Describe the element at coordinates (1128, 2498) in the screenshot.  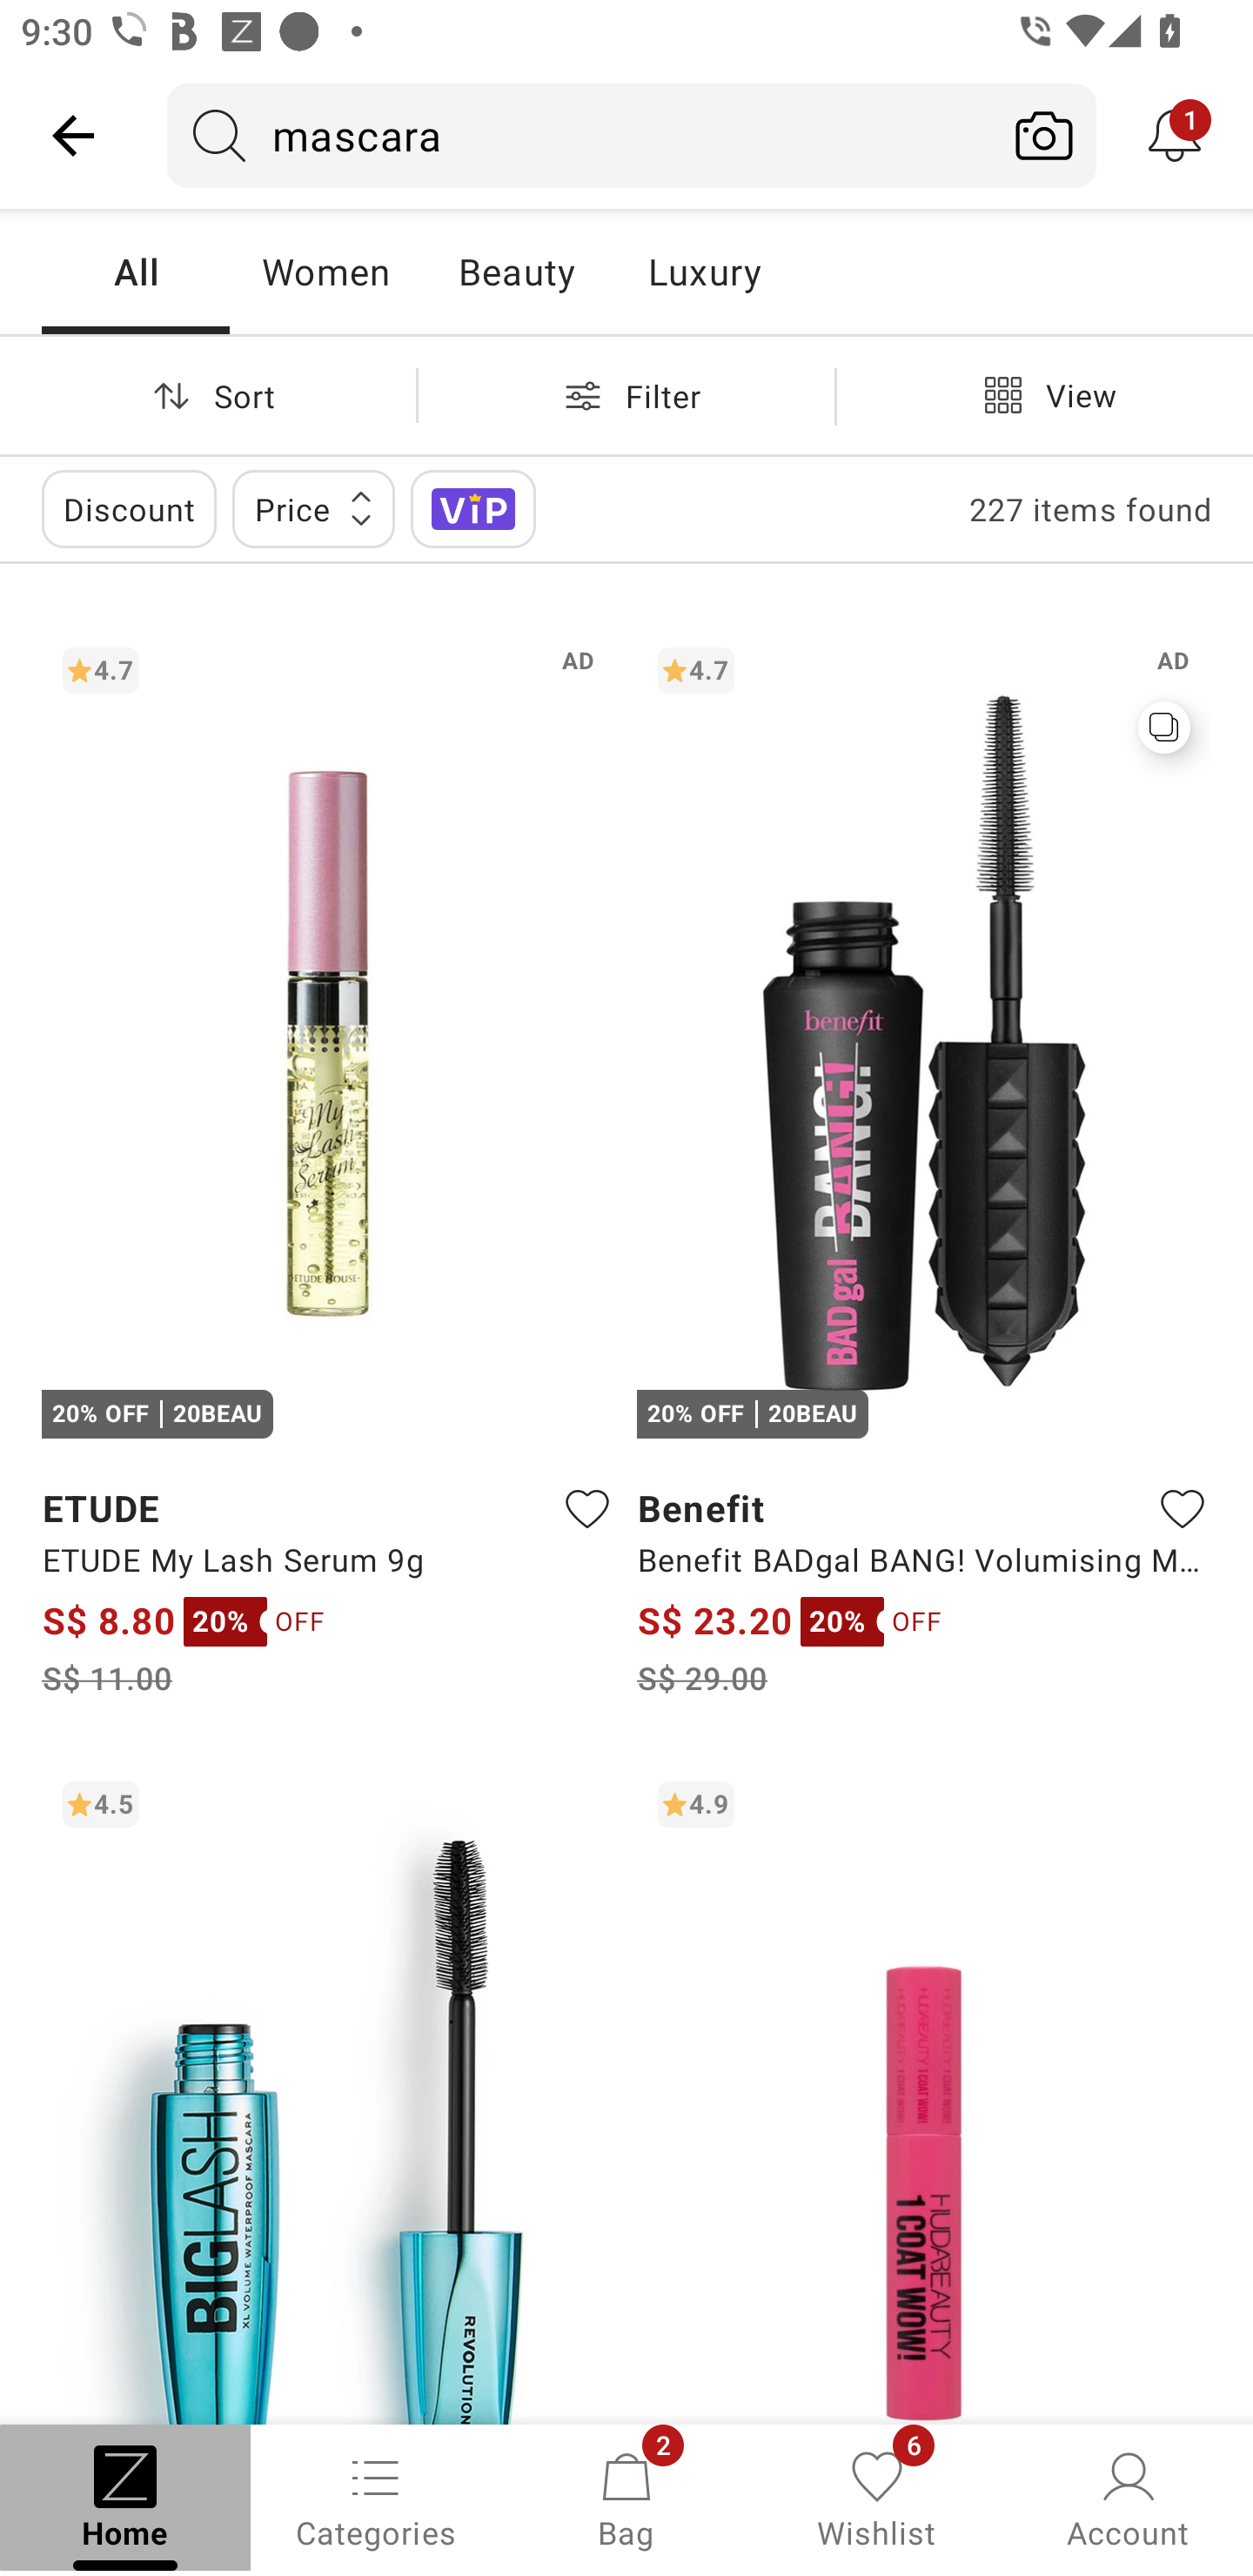
I see `Account` at that location.